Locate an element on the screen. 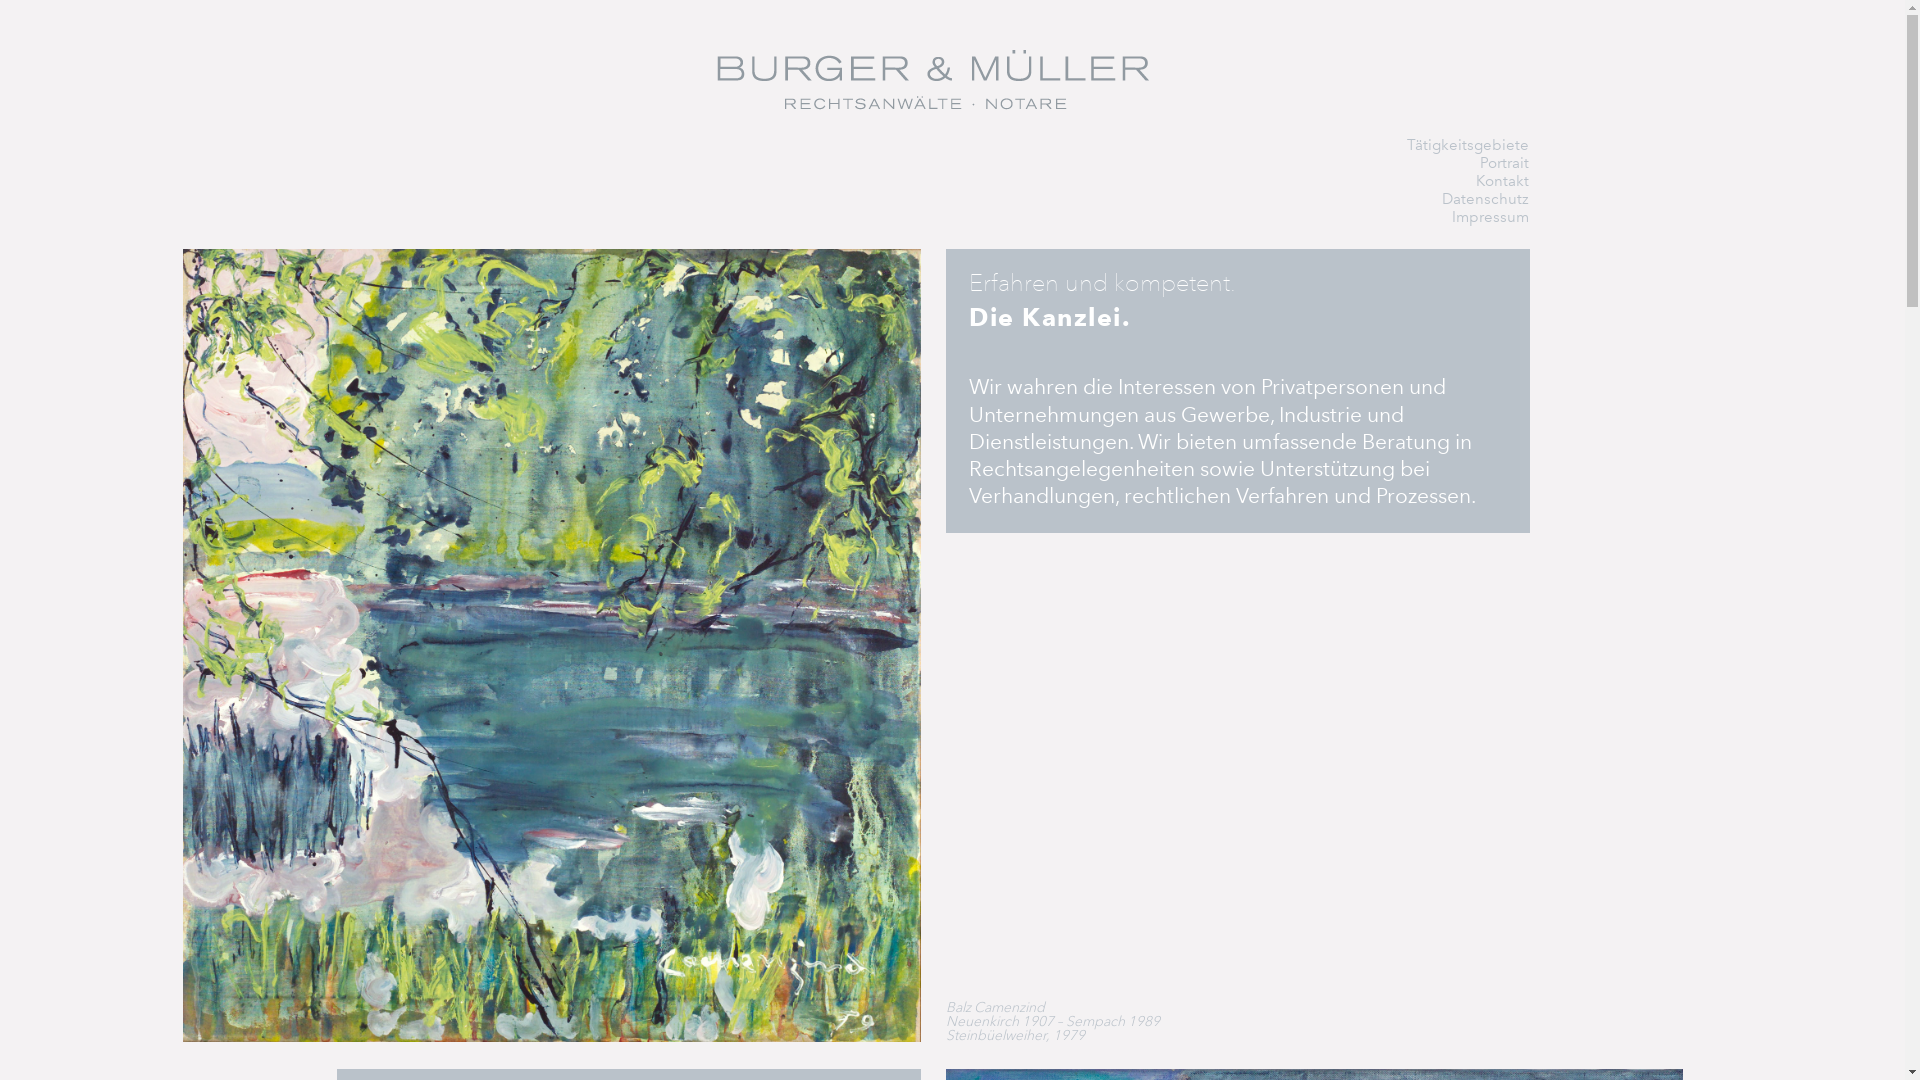  Portrait is located at coordinates (1504, 163).